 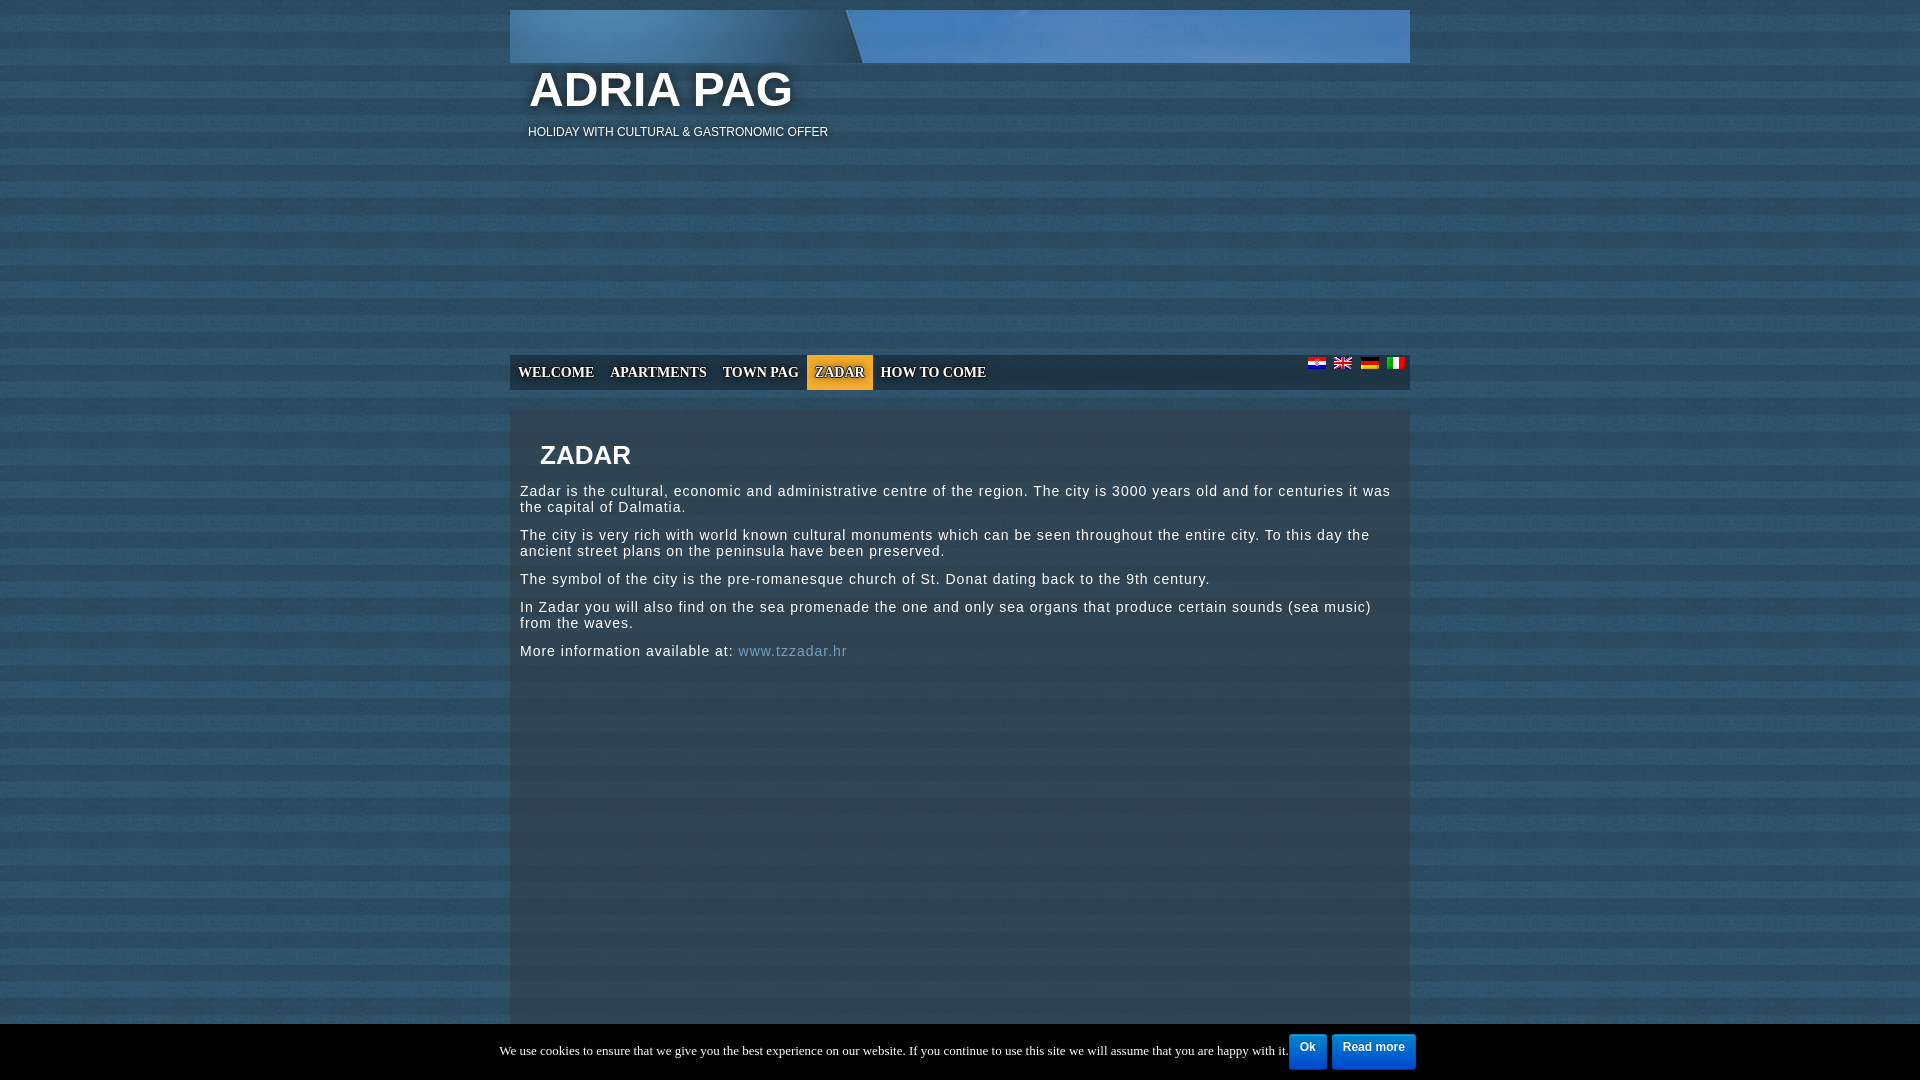 What do you see at coordinates (1307, 1052) in the screenshot?
I see `Ok` at bounding box center [1307, 1052].